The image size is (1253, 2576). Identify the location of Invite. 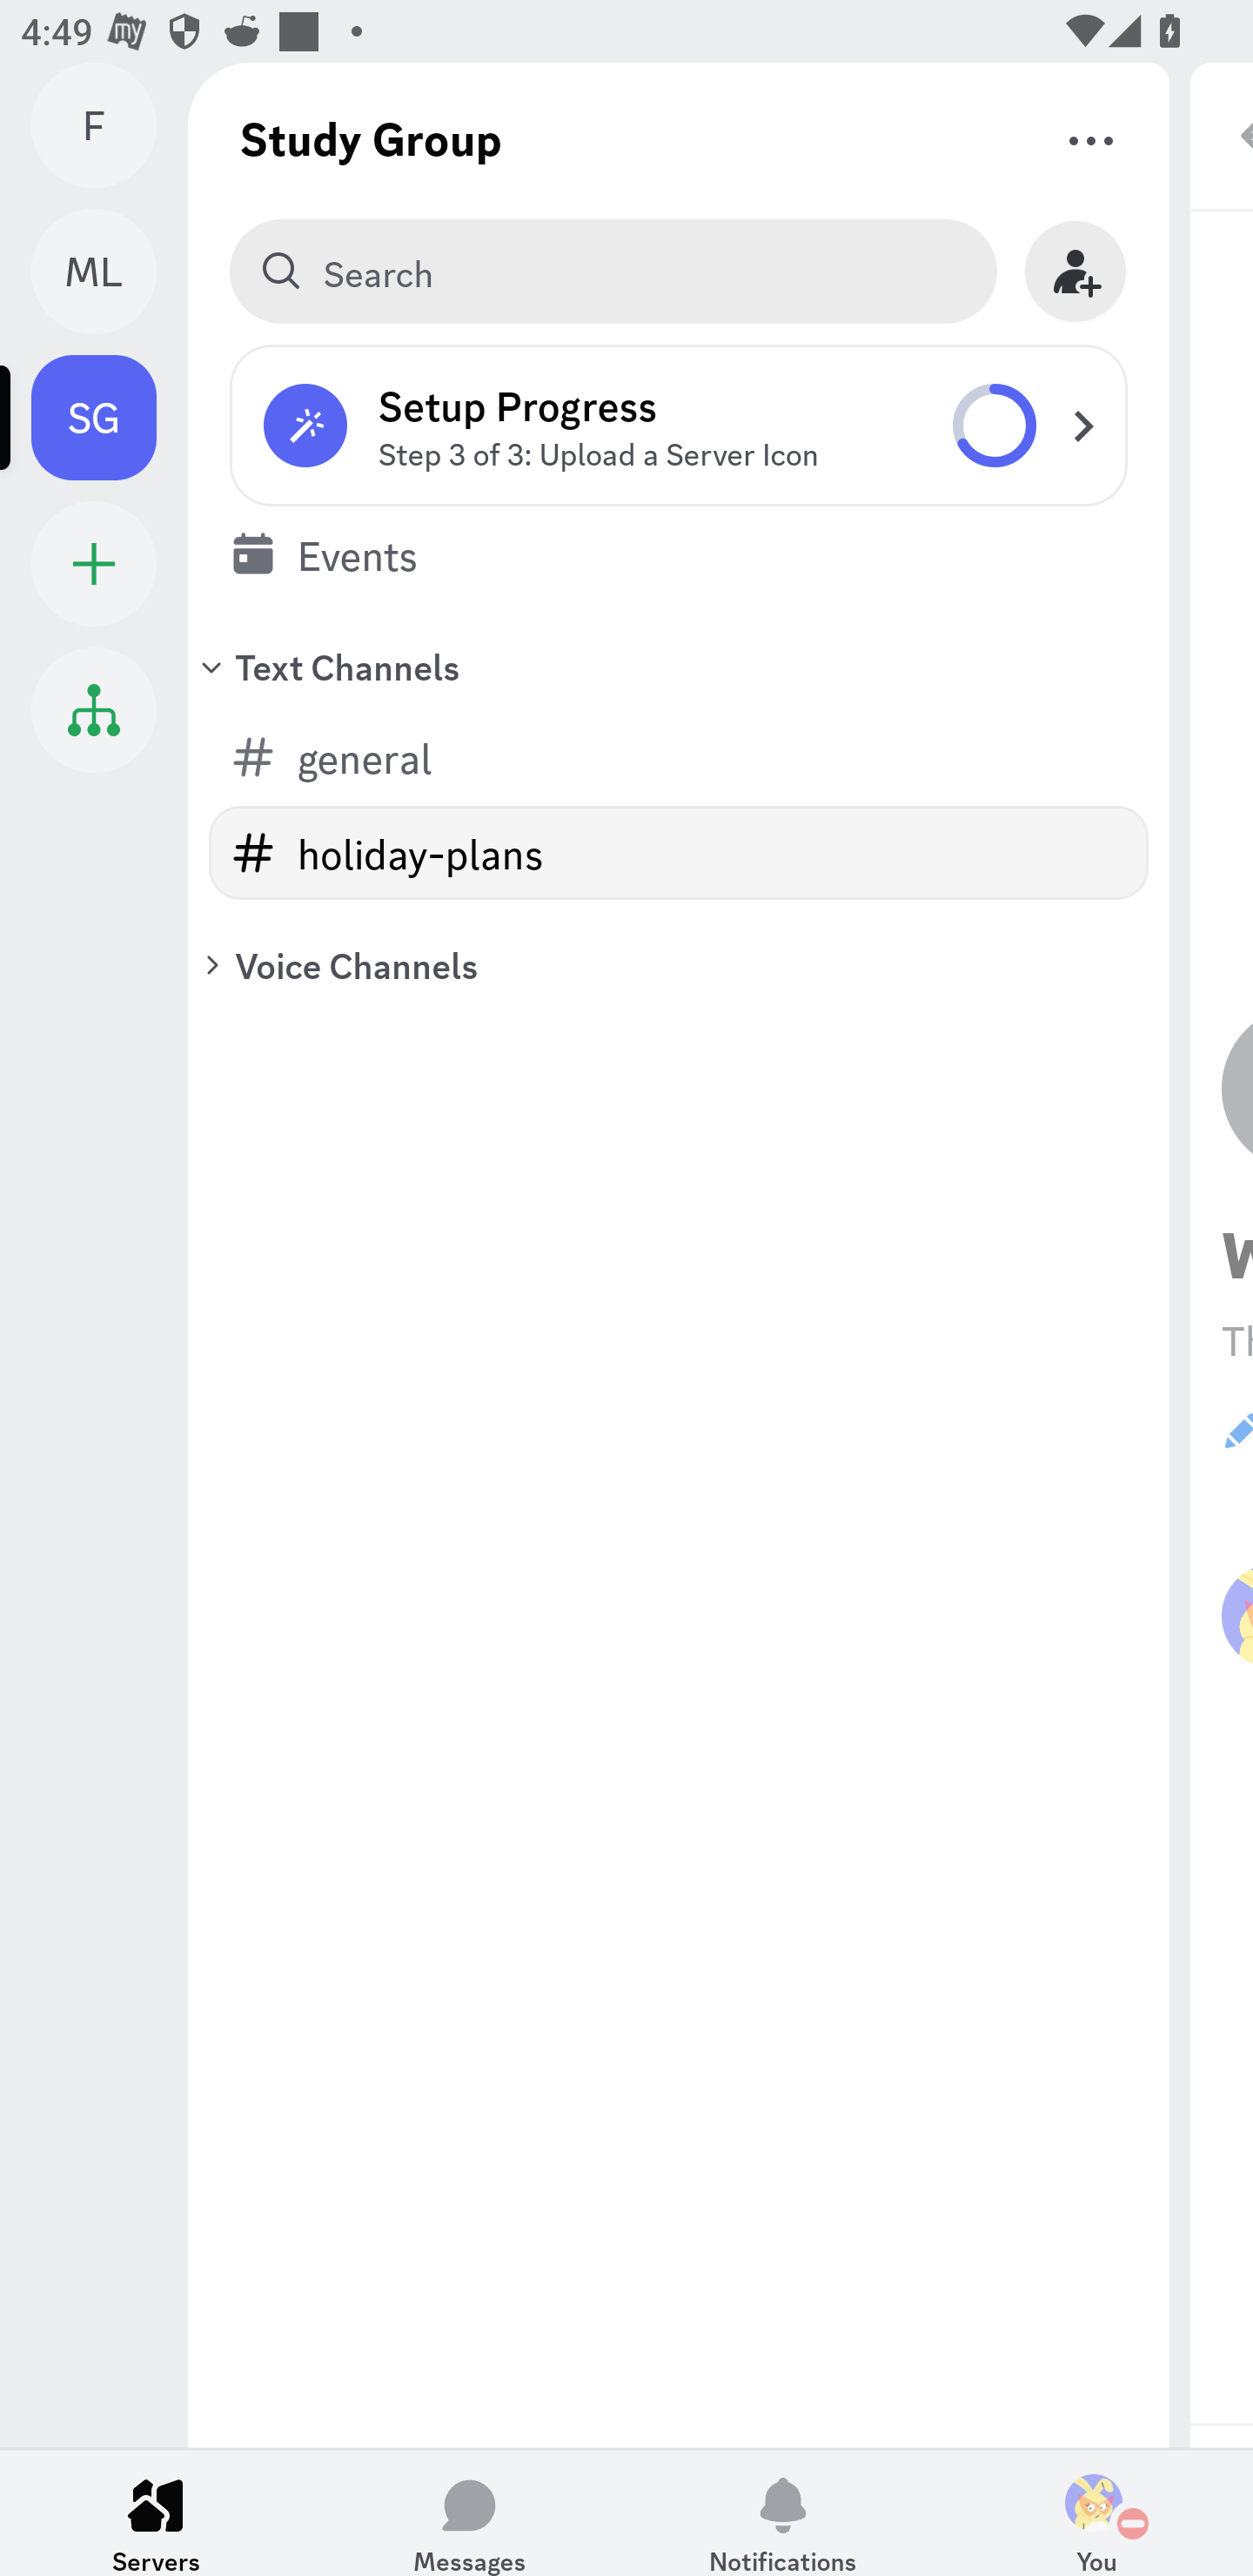
(1075, 272).